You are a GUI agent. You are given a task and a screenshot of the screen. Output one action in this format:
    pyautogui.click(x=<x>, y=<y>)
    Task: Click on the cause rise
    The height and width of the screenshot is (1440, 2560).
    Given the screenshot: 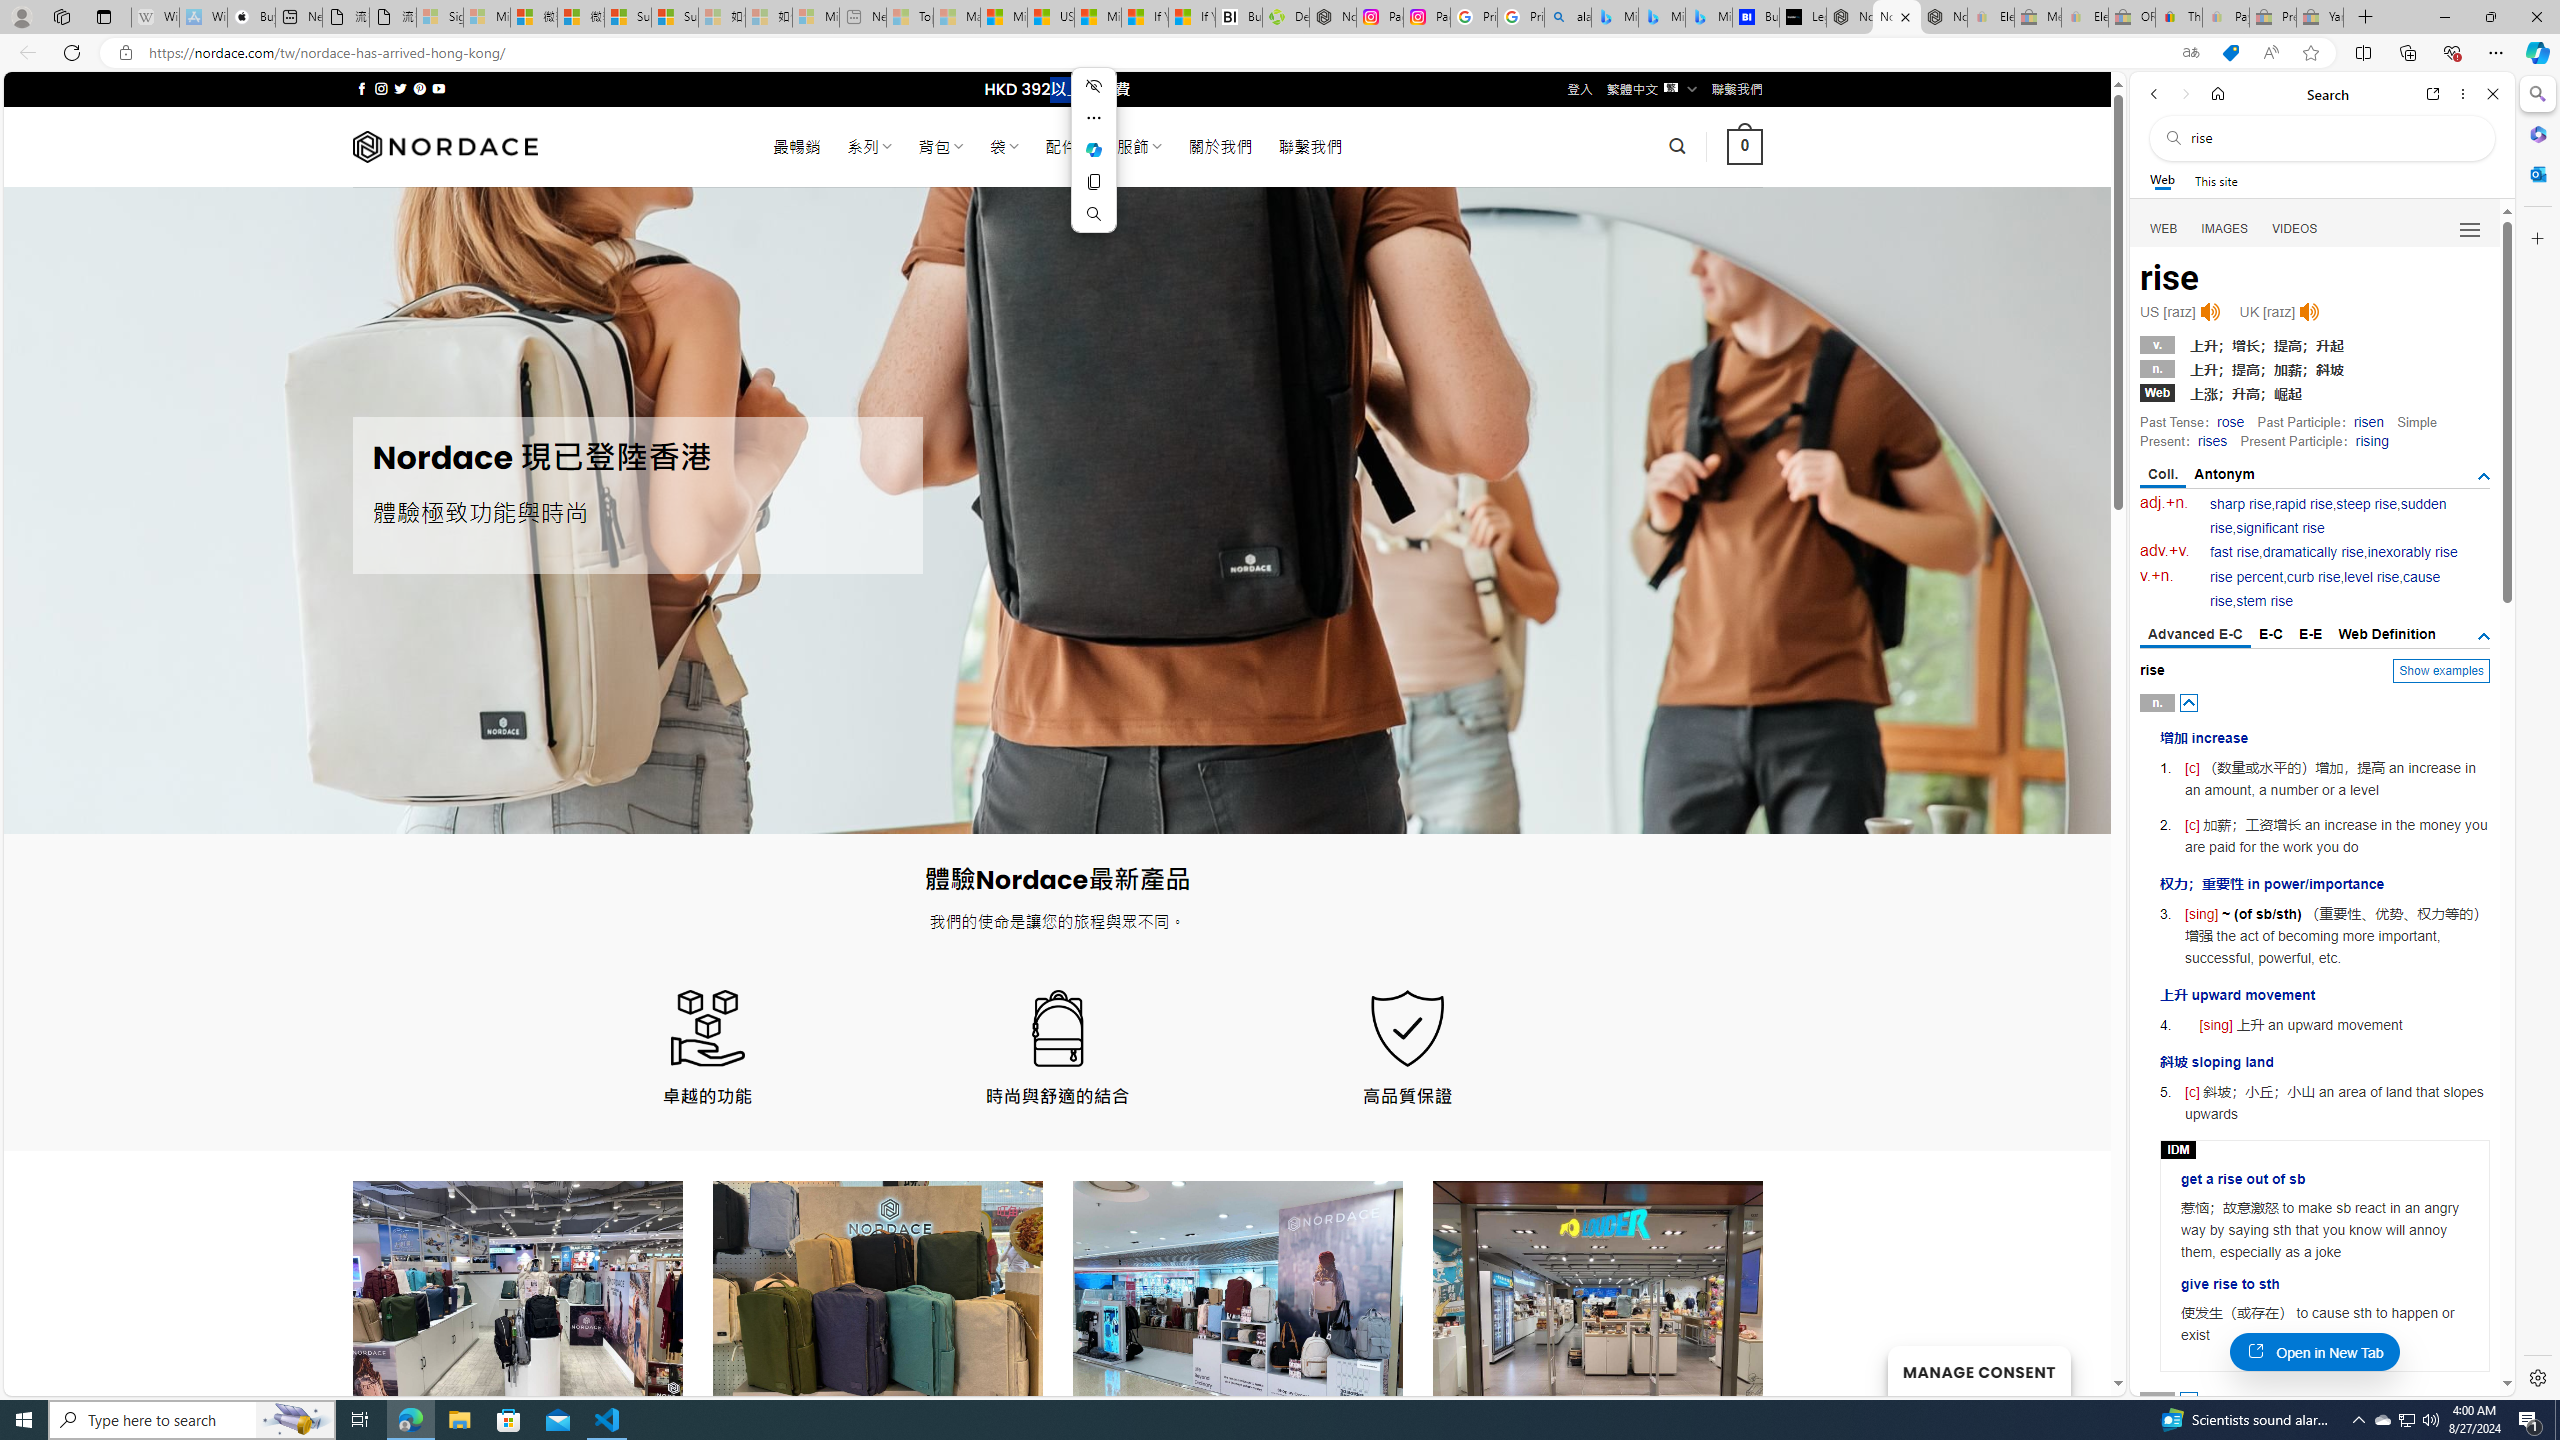 What is the action you would take?
    pyautogui.click(x=2326, y=590)
    